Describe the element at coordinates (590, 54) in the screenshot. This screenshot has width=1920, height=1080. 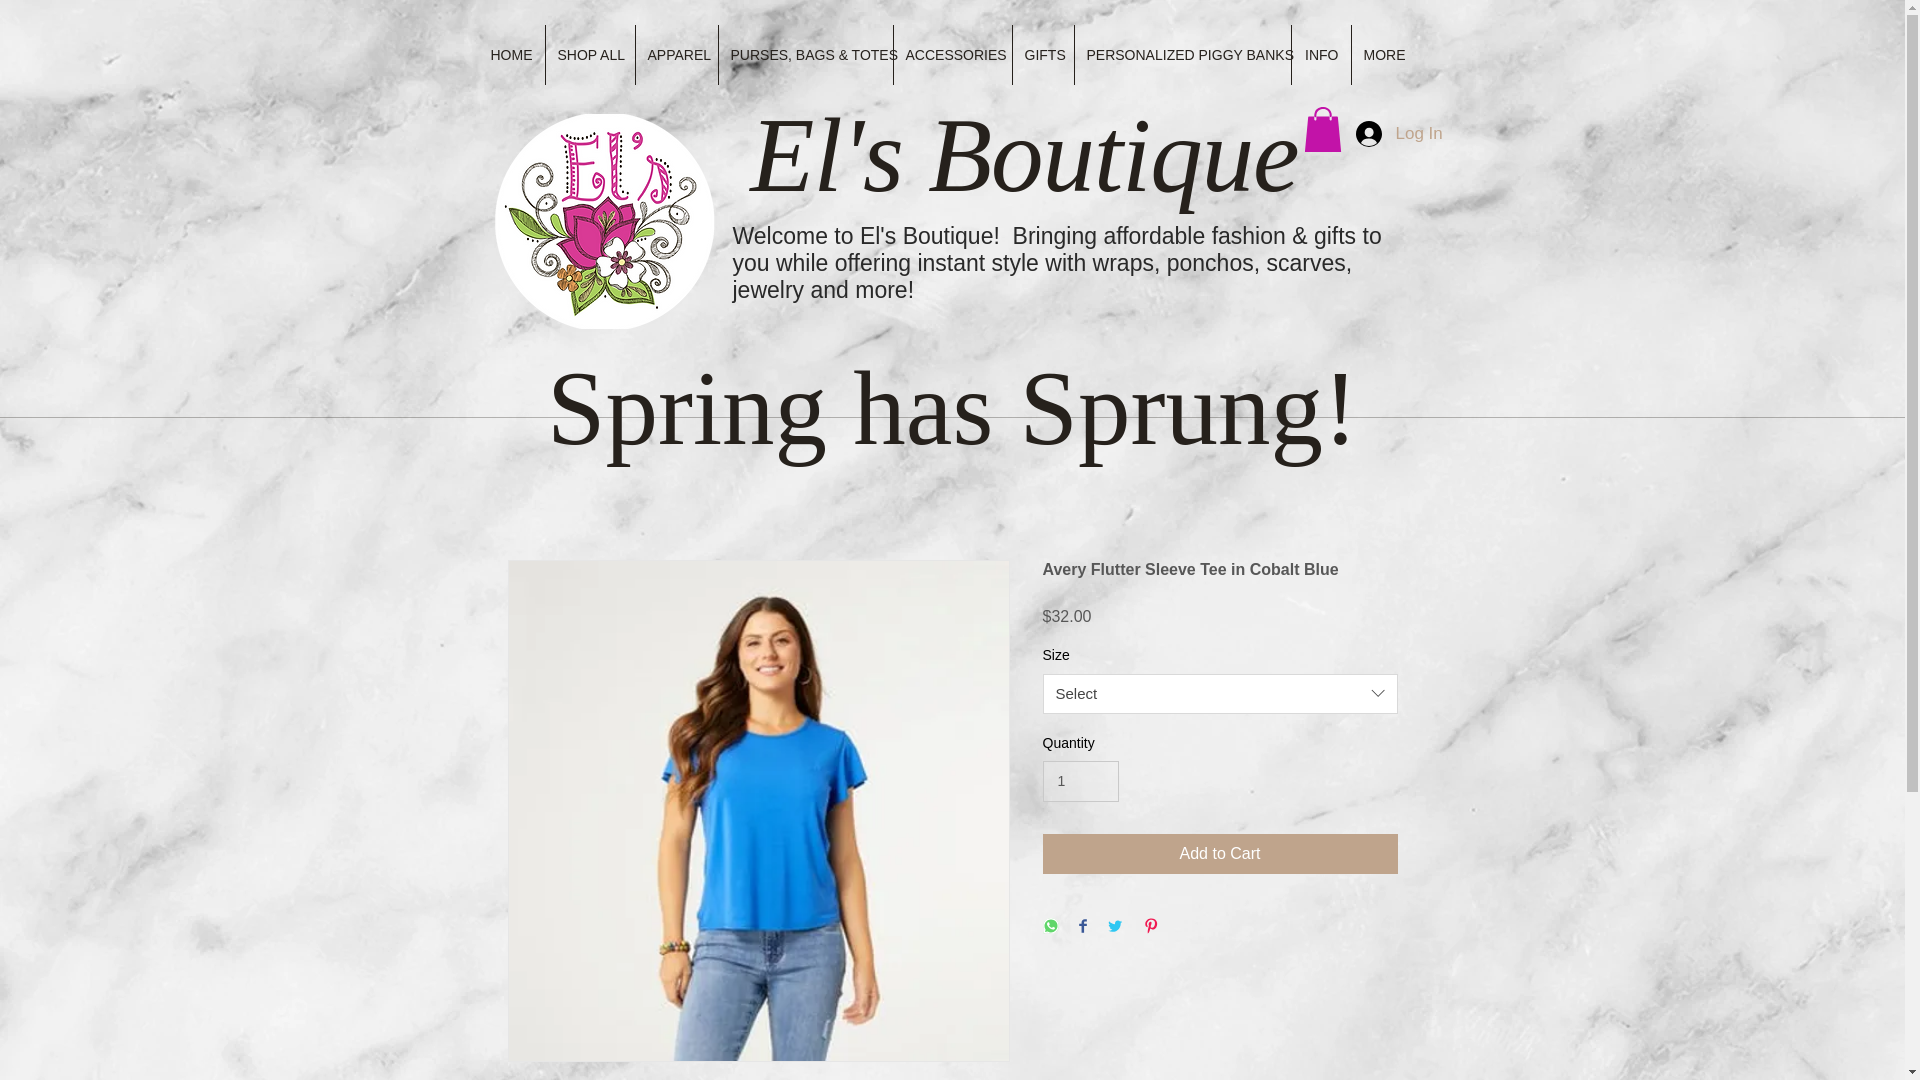
I see `SHOP ALL` at that location.